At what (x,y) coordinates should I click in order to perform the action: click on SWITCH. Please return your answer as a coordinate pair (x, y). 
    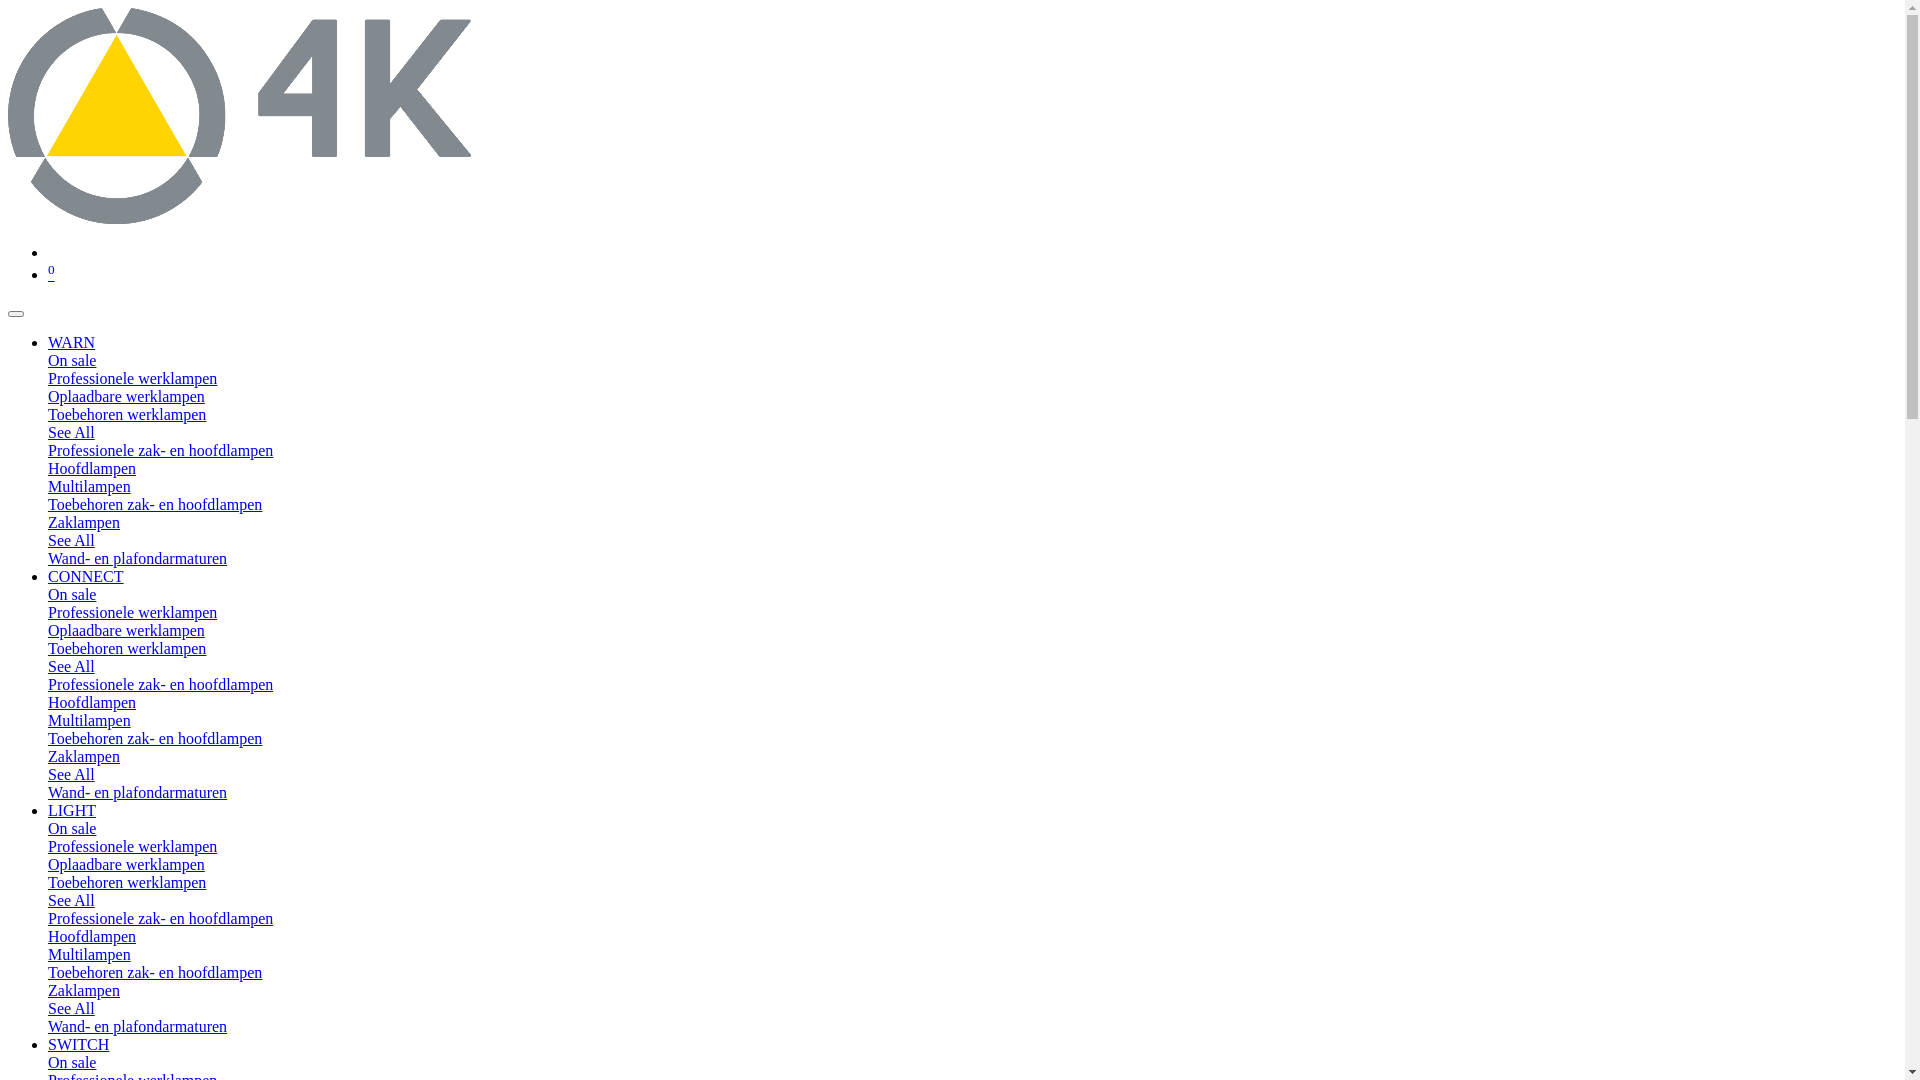
    Looking at the image, I should click on (78, 1044).